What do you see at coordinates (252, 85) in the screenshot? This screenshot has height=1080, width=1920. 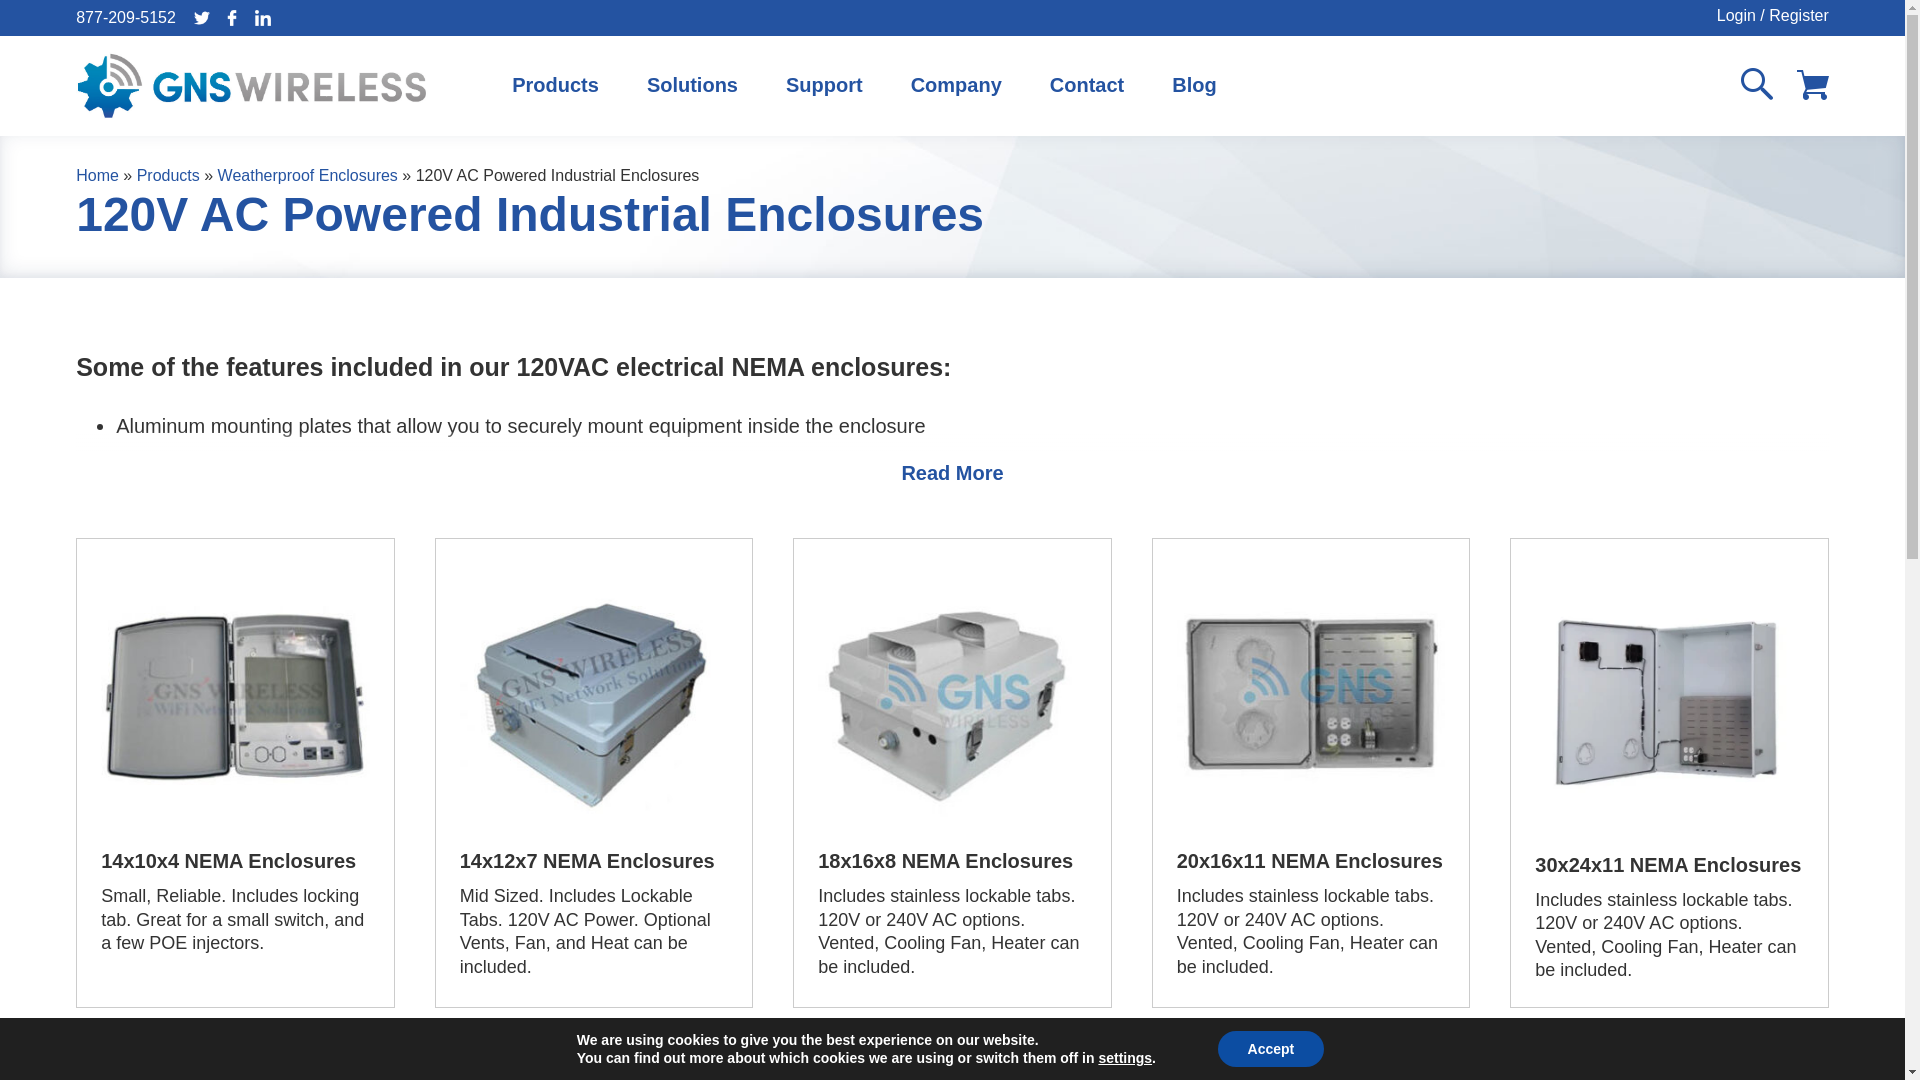 I see `GNS Wireless` at bounding box center [252, 85].